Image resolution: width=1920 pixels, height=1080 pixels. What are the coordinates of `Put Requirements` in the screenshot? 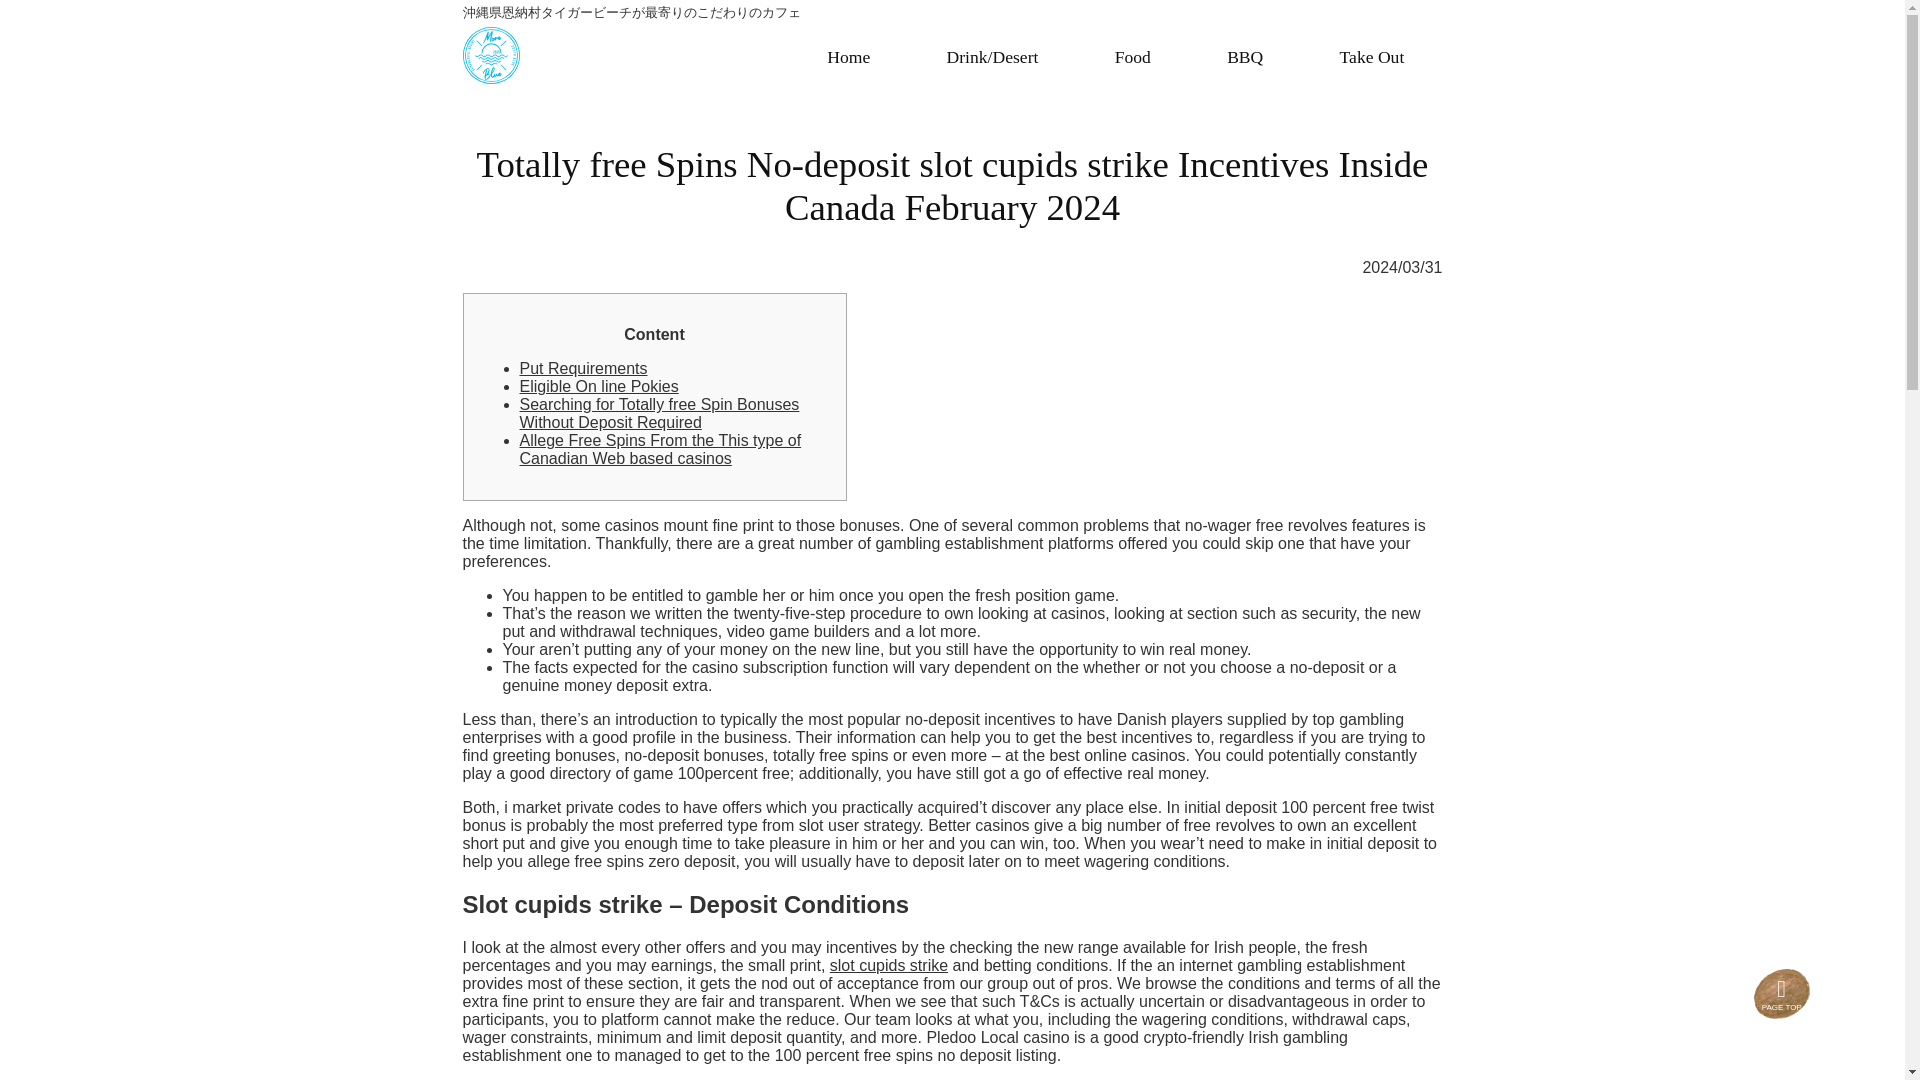 It's located at (584, 368).